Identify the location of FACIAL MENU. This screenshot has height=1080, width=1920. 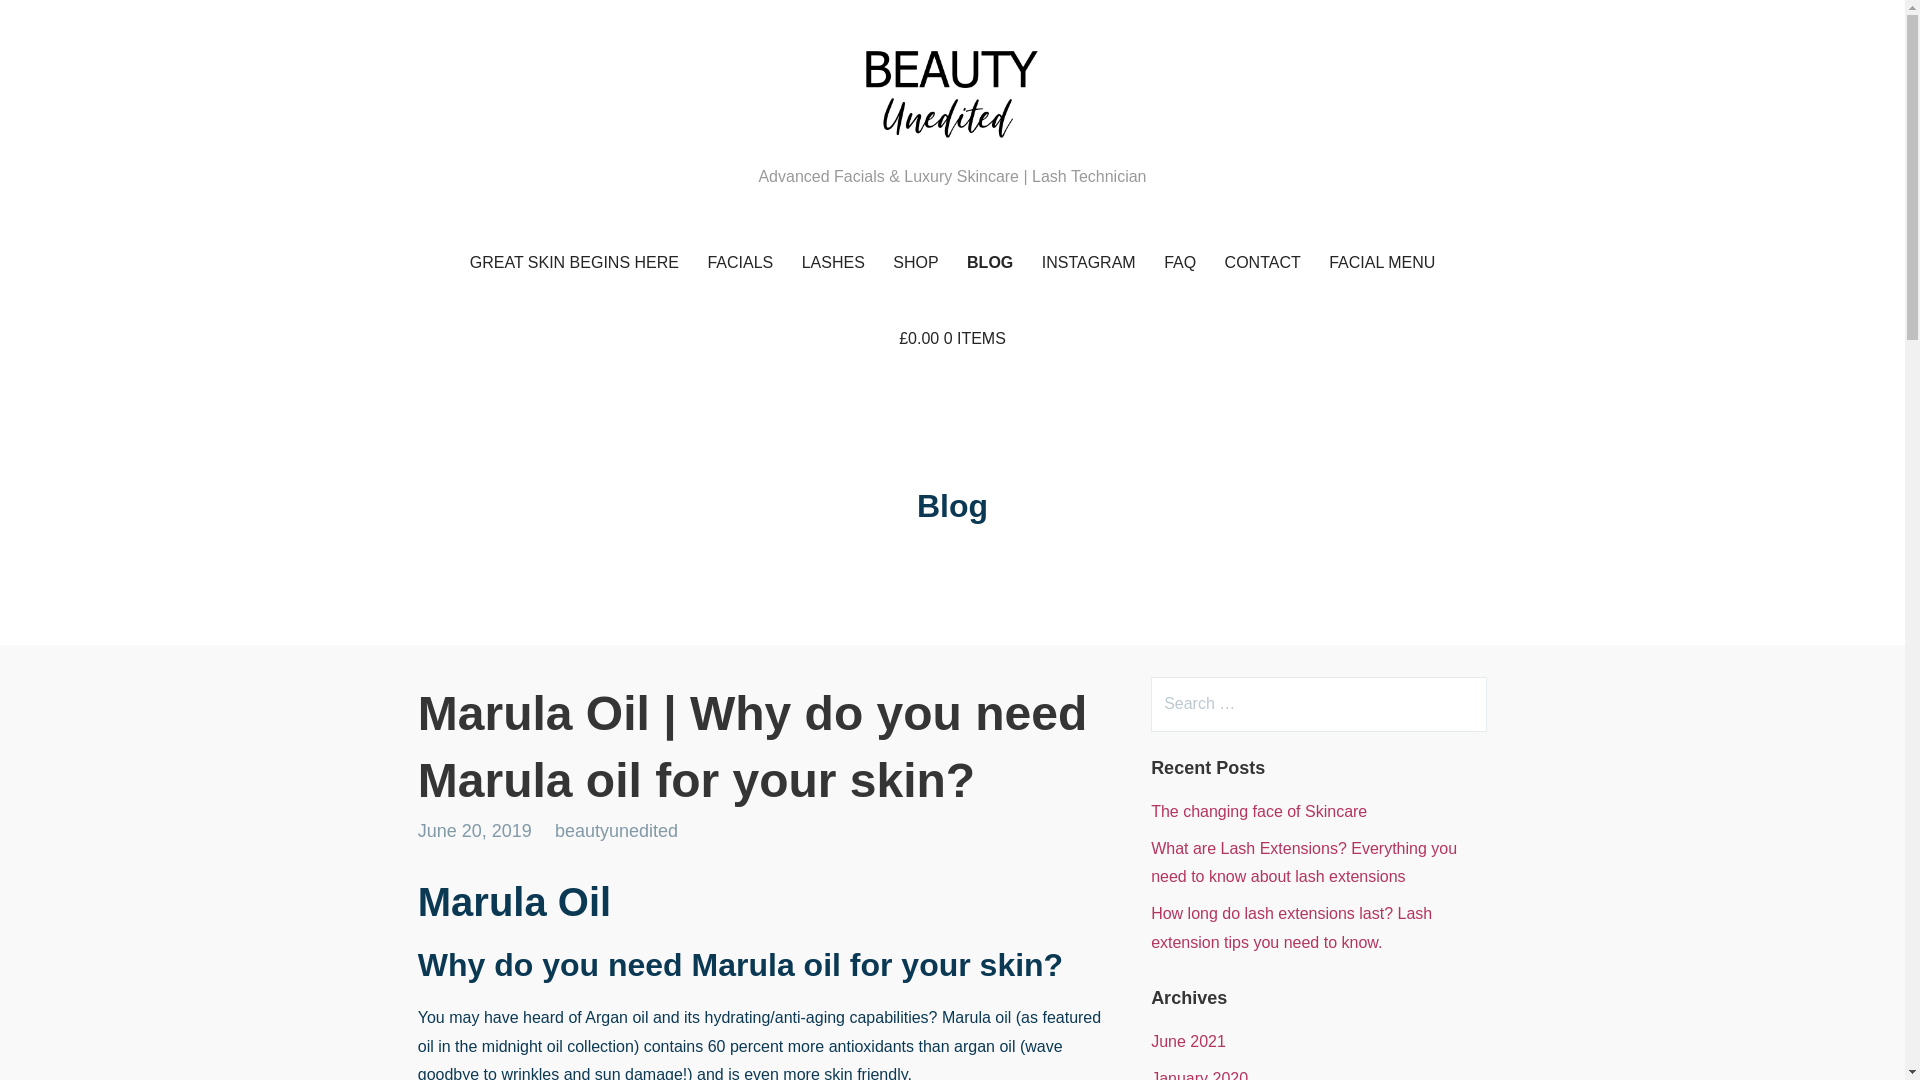
(1382, 263).